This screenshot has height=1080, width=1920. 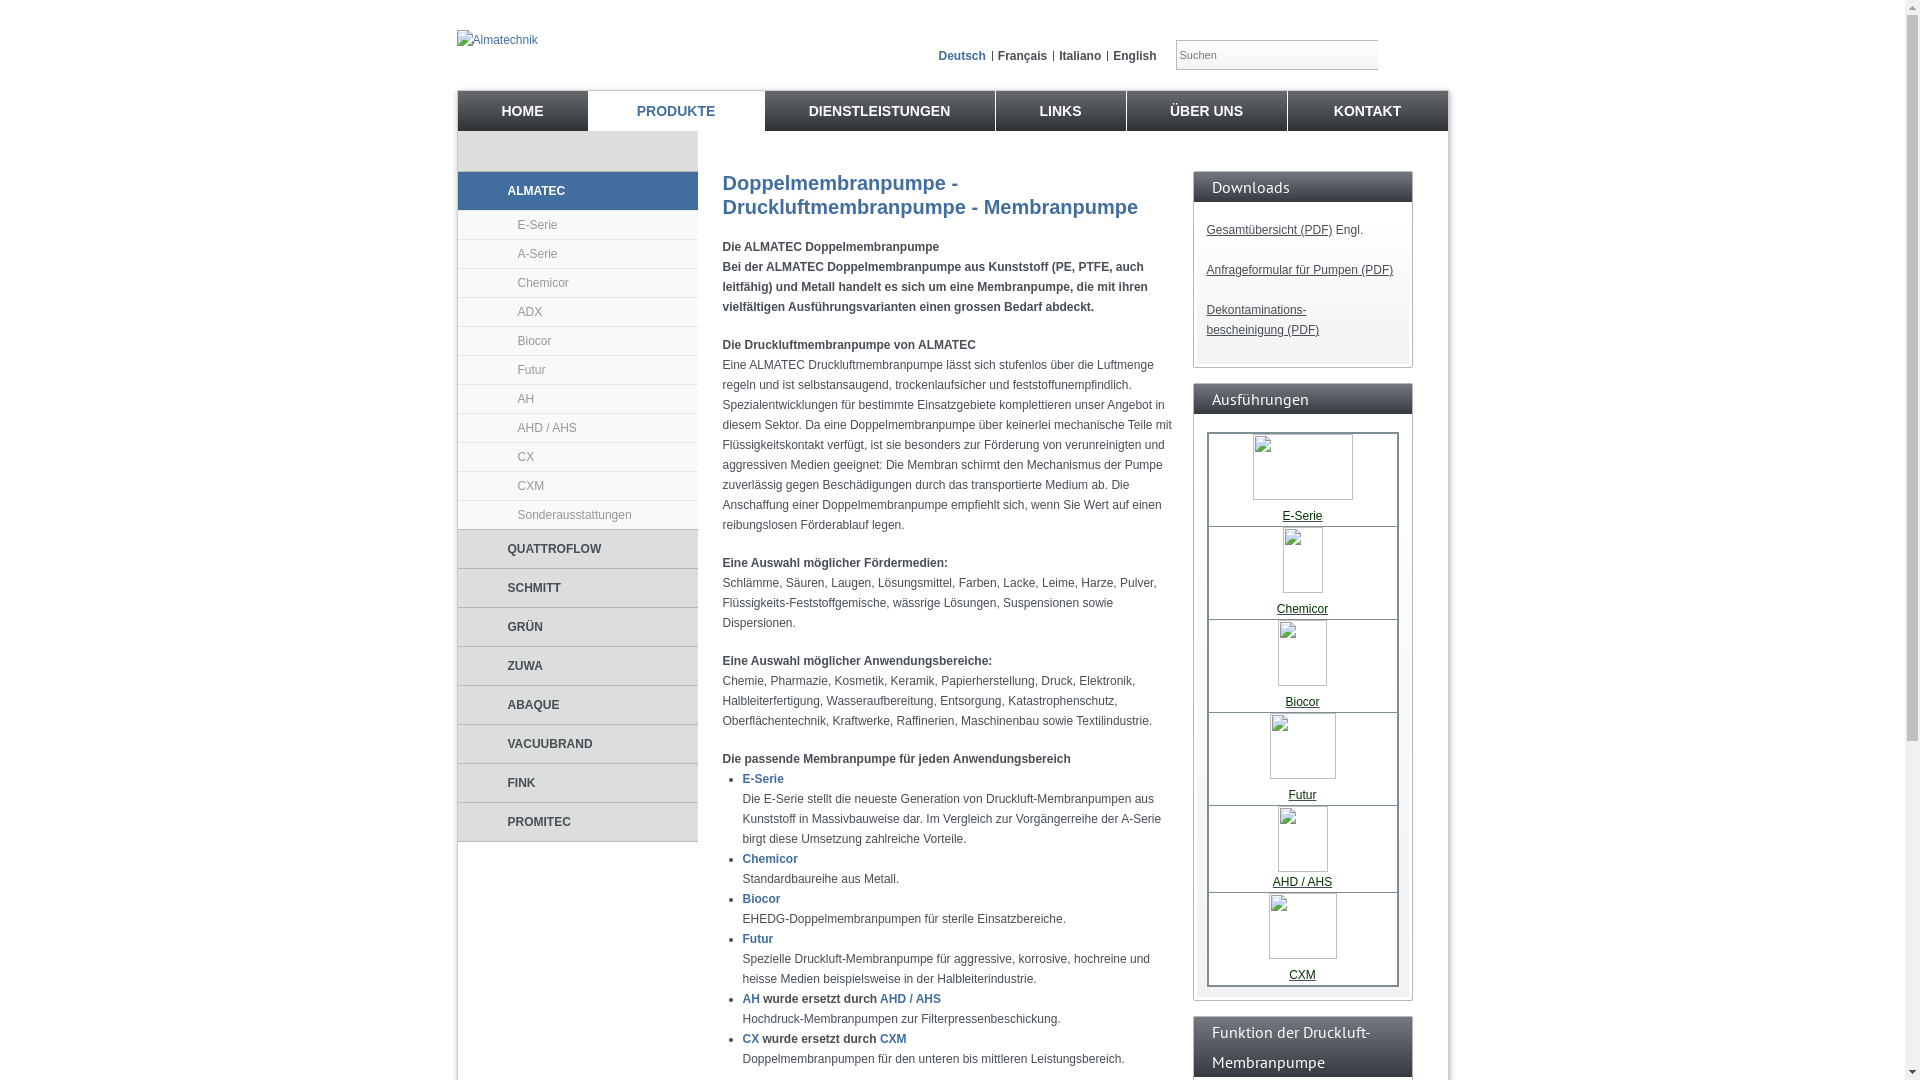 I want to click on HOME, so click(x=523, y=111).